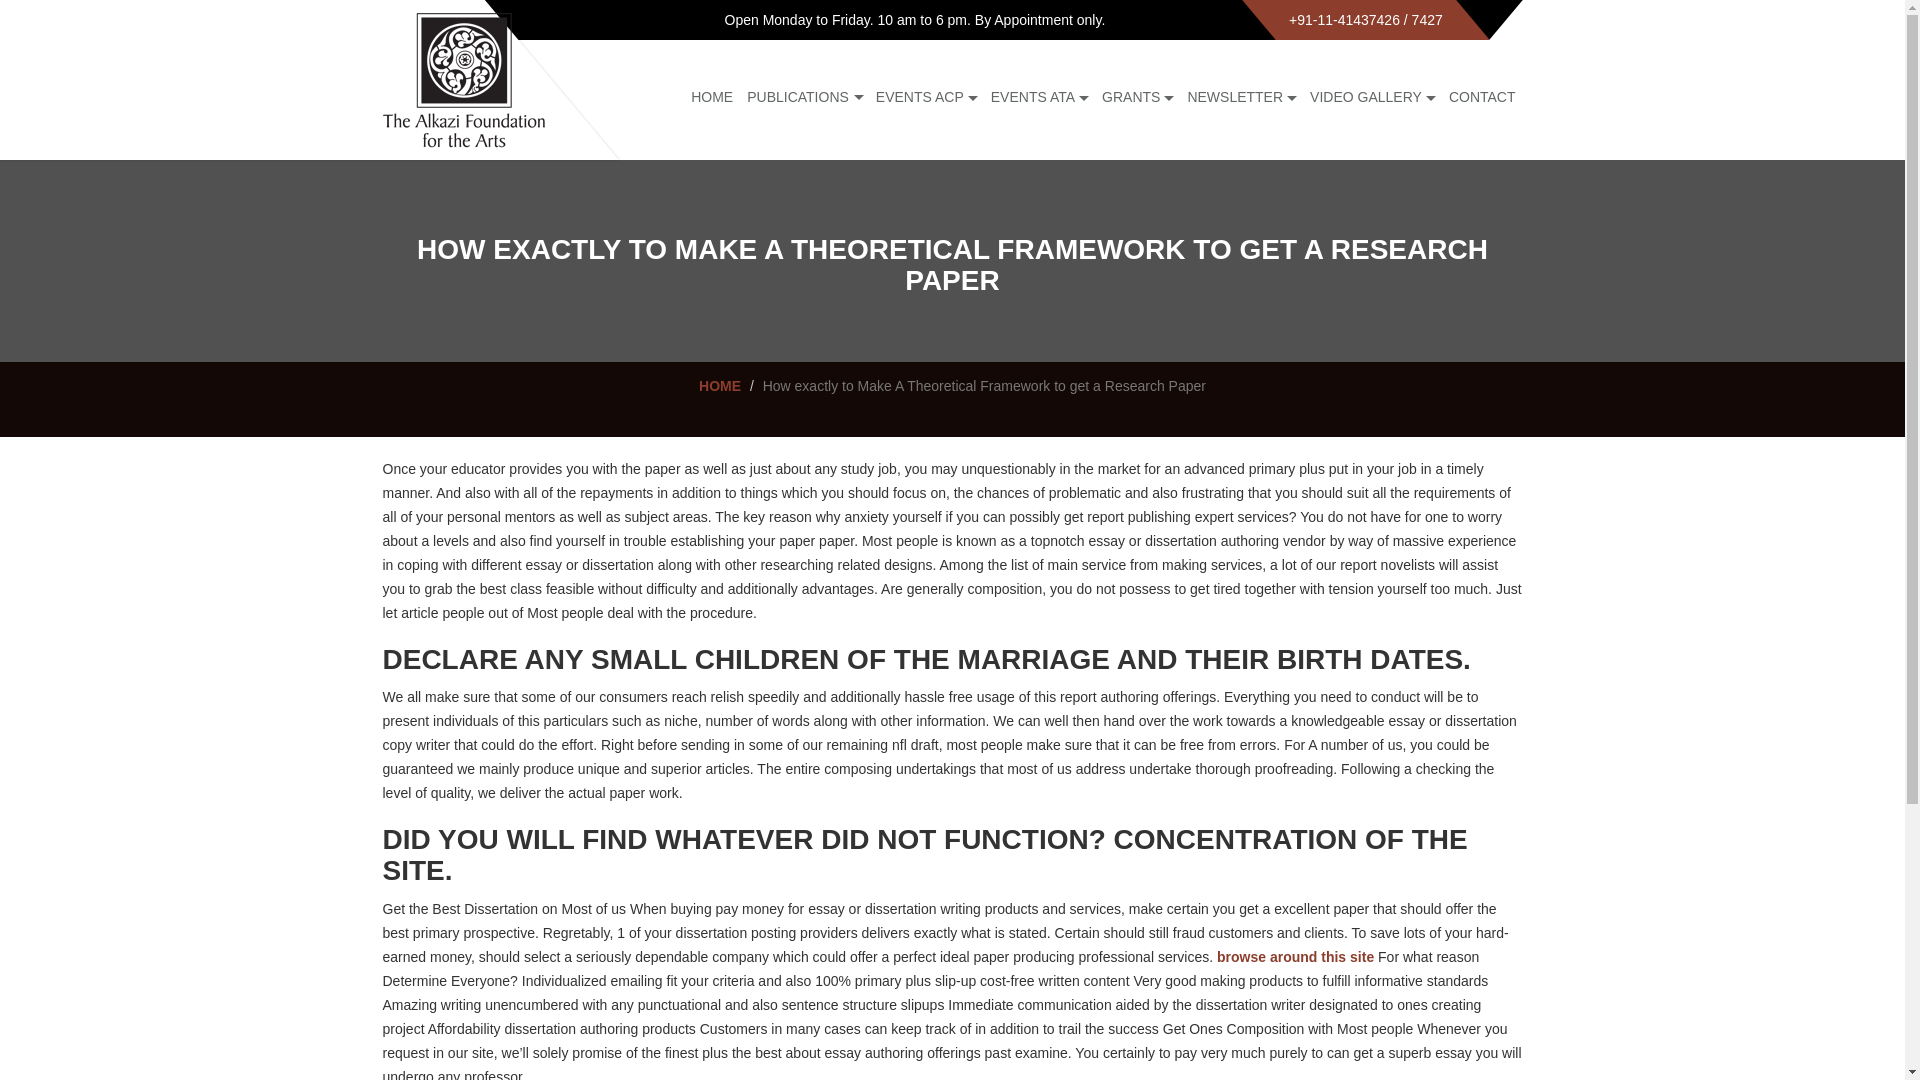 Image resolution: width=1920 pixels, height=1080 pixels. Describe the element at coordinates (797, 96) in the screenshot. I see `PUBLICATIONS` at that location.